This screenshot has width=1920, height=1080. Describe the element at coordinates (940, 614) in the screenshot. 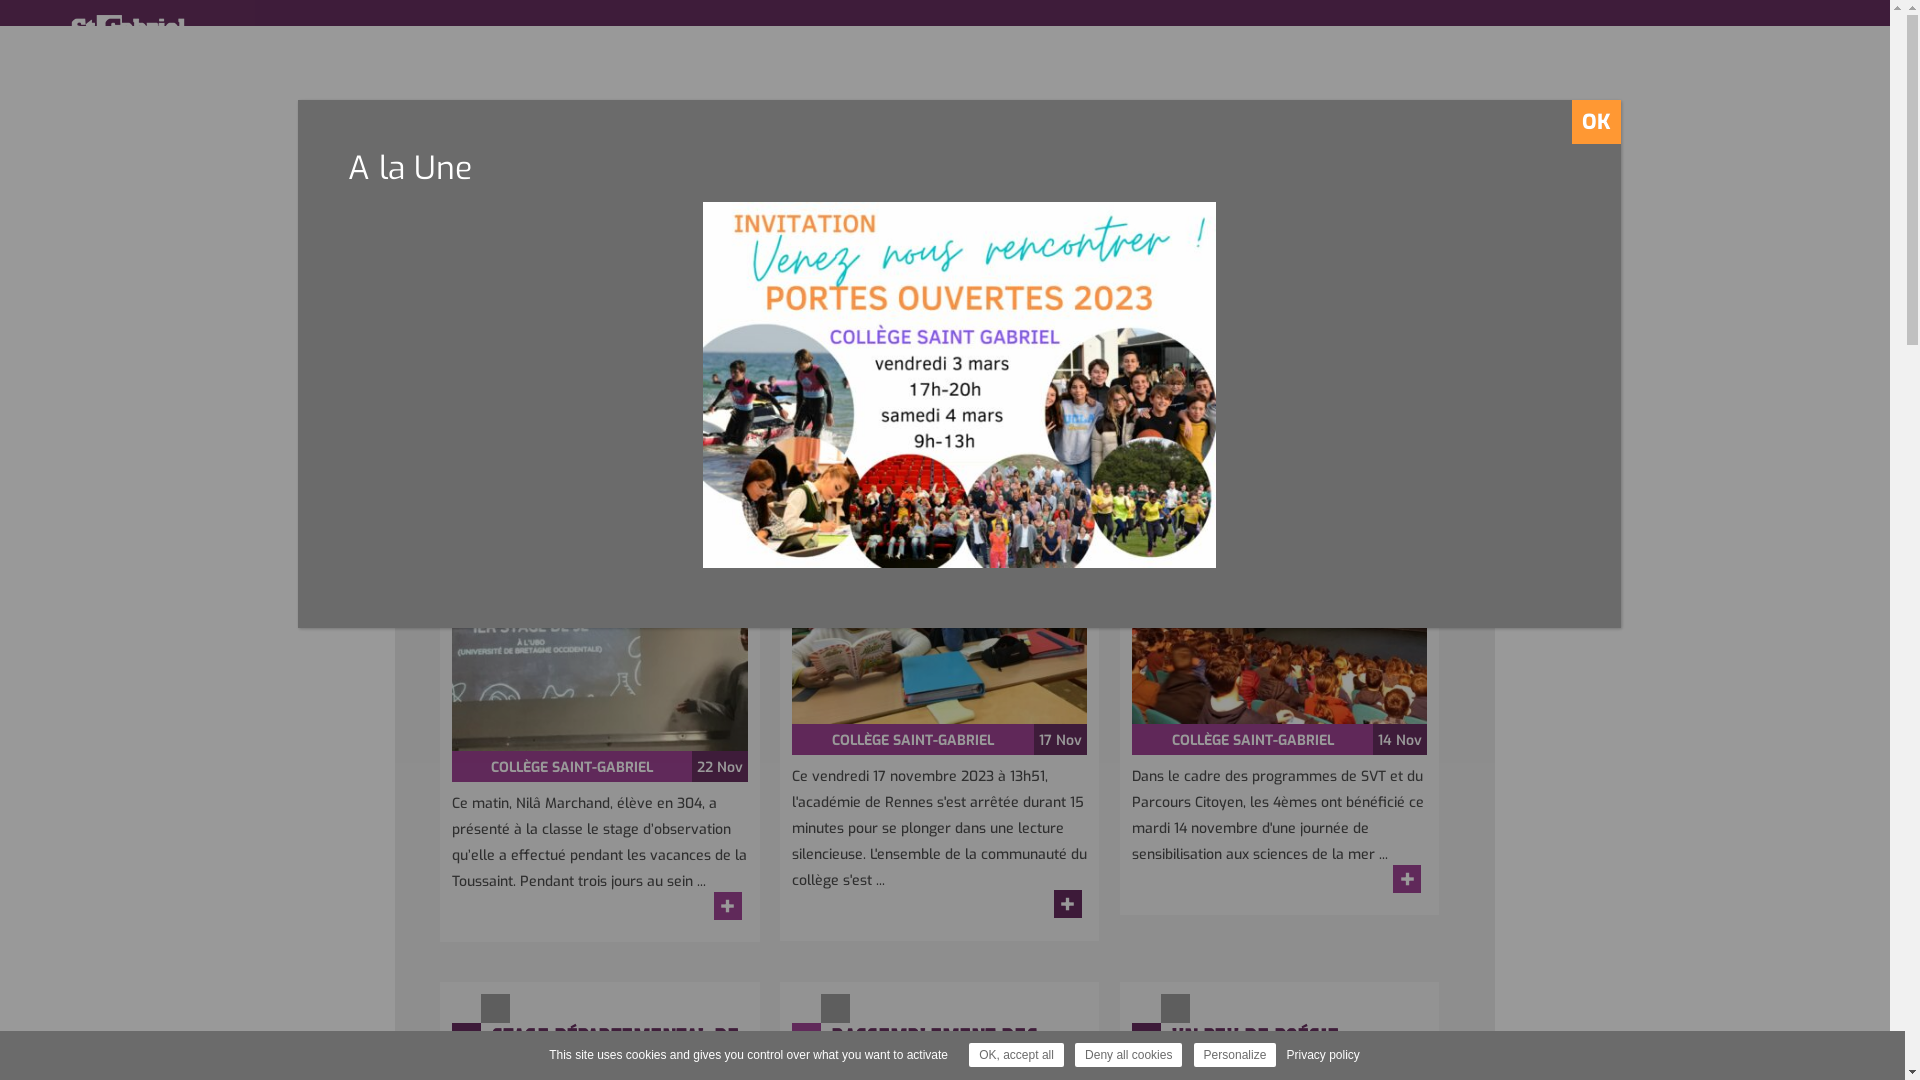

I see `Ensemble, chacun son livre!` at that location.